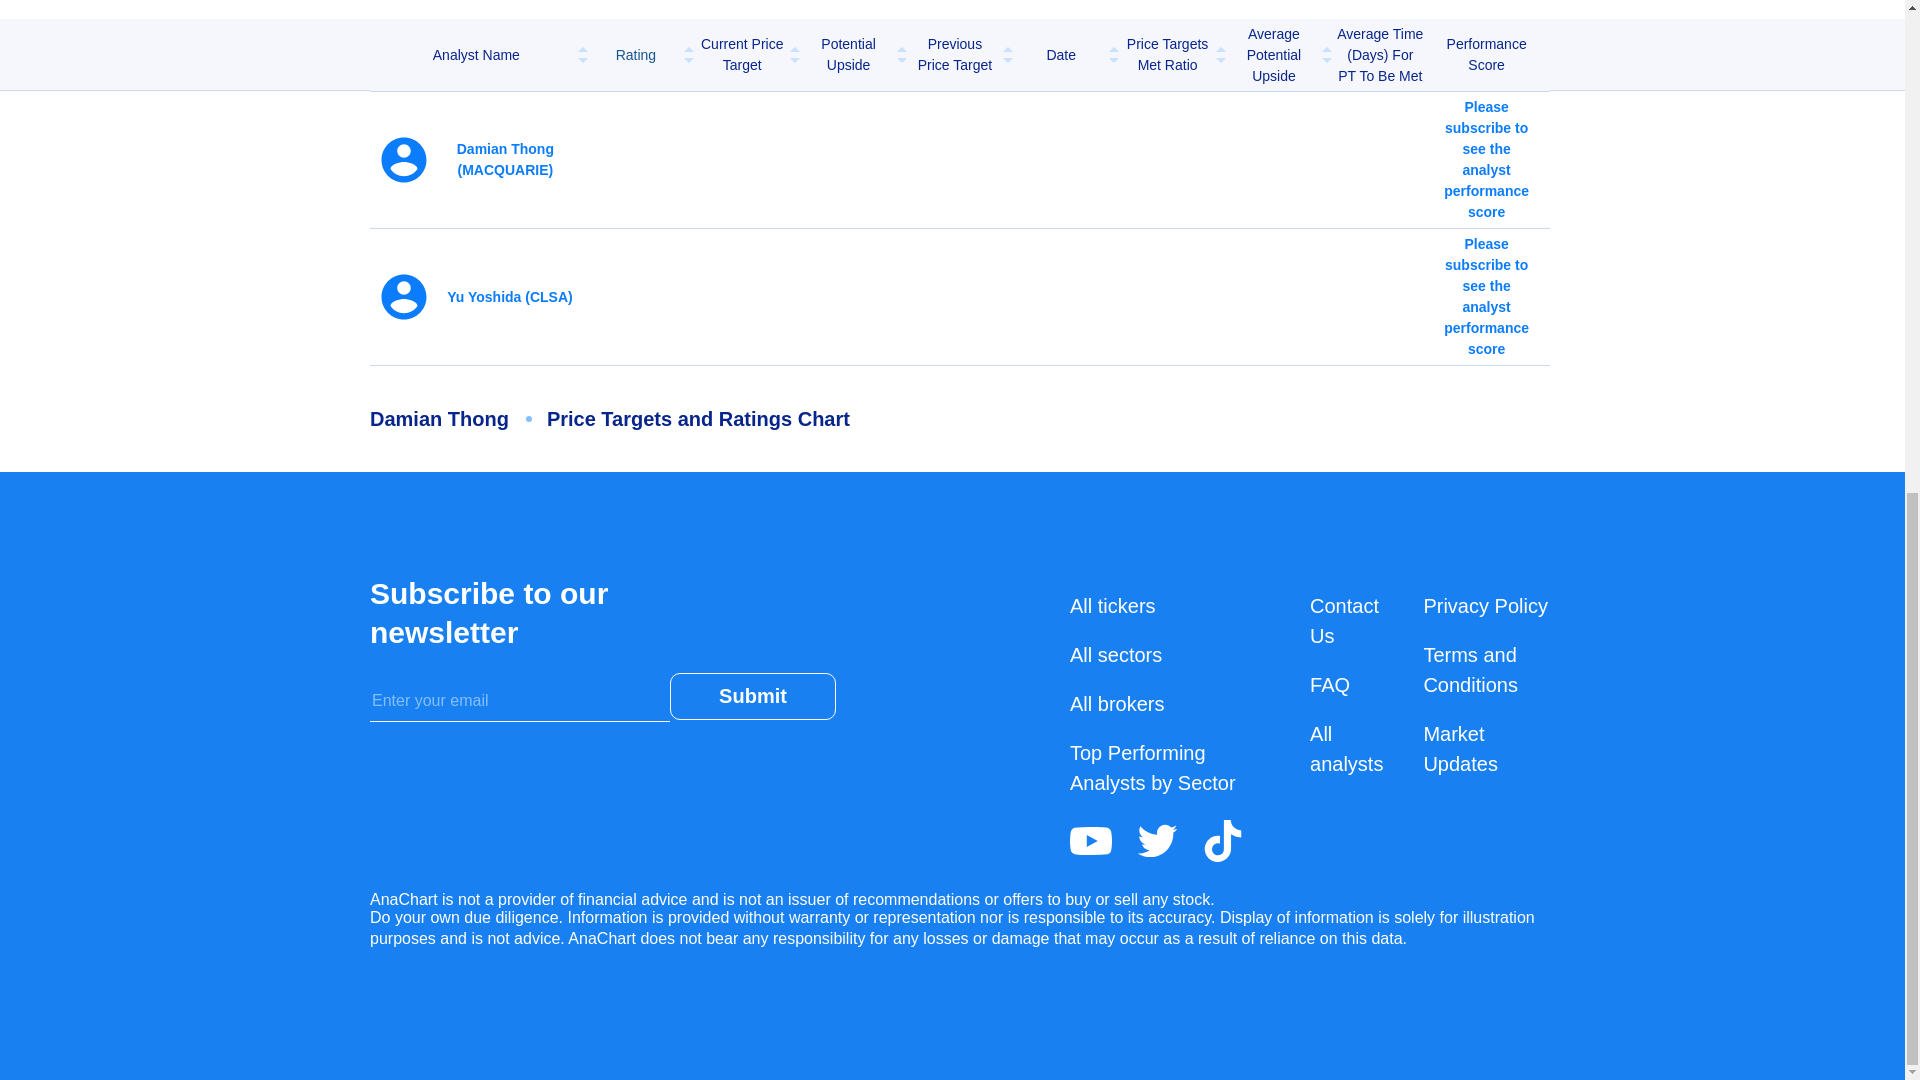 The image size is (1920, 1080). What do you see at coordinates (1344, 620) in the screenshot?
I see `Contact Us` at bounding box center [1344, 620].